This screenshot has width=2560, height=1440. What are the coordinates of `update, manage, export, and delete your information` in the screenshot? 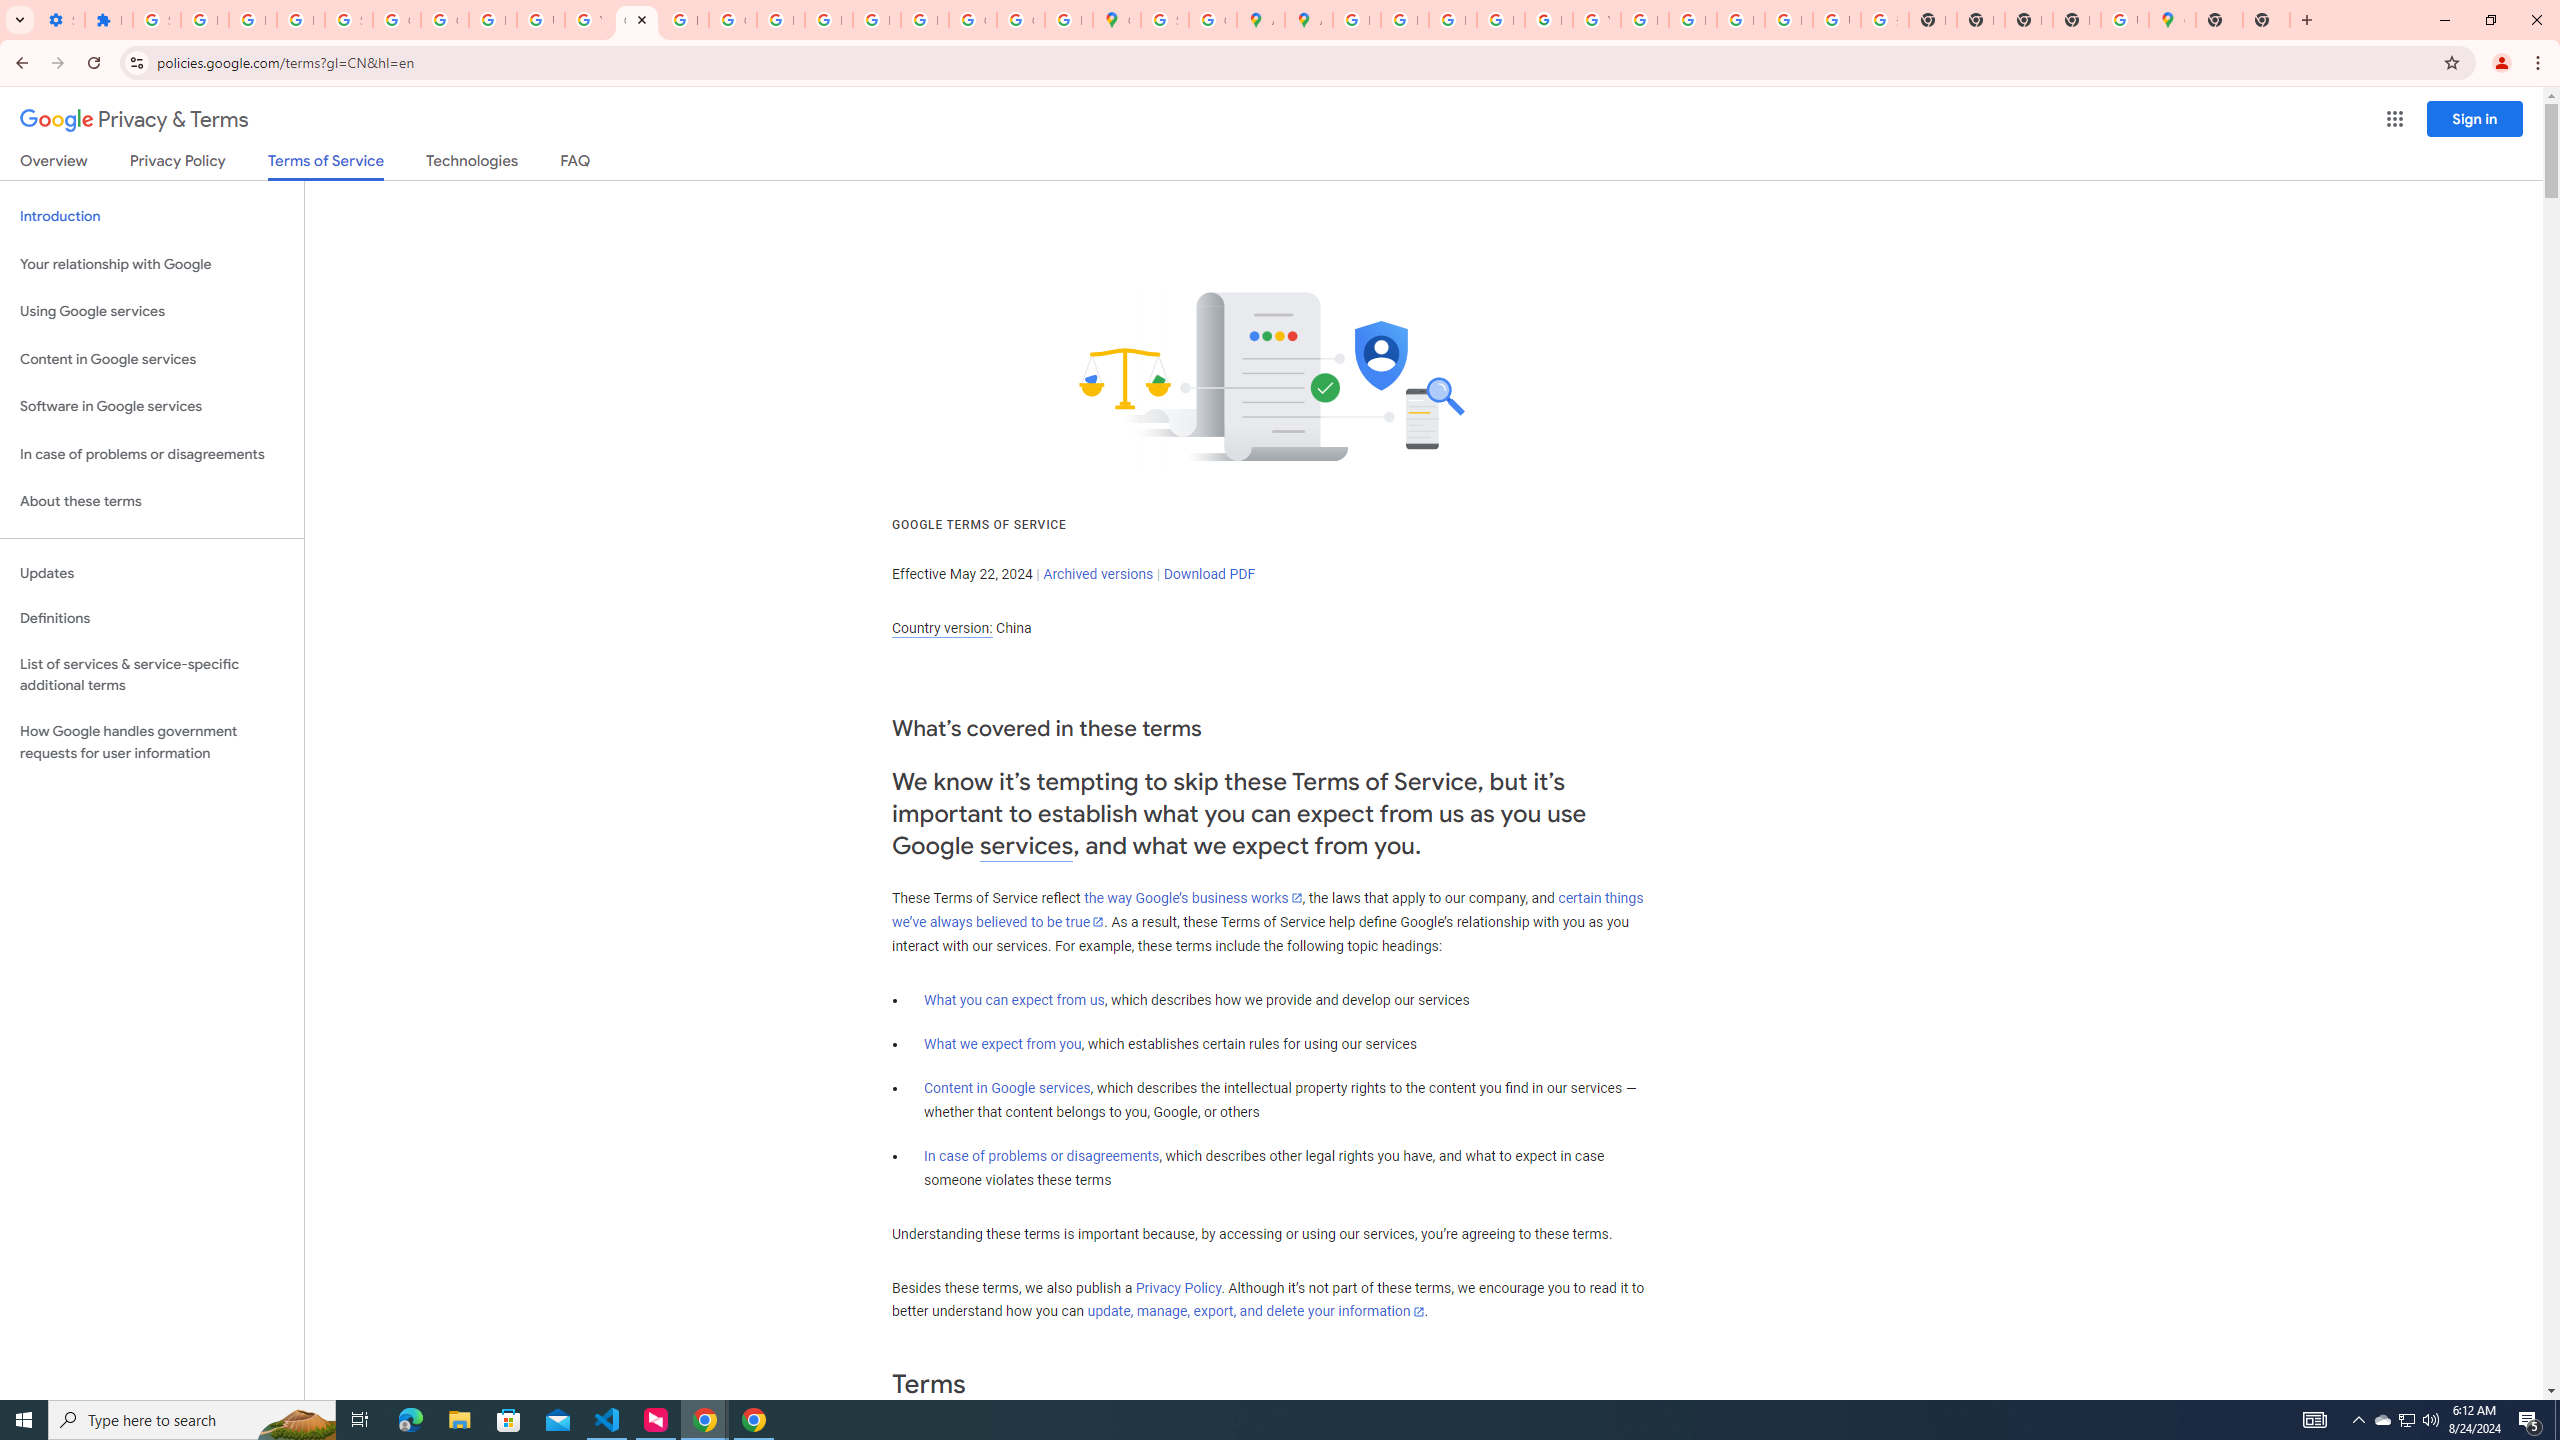 It's located at (1256, 1312).